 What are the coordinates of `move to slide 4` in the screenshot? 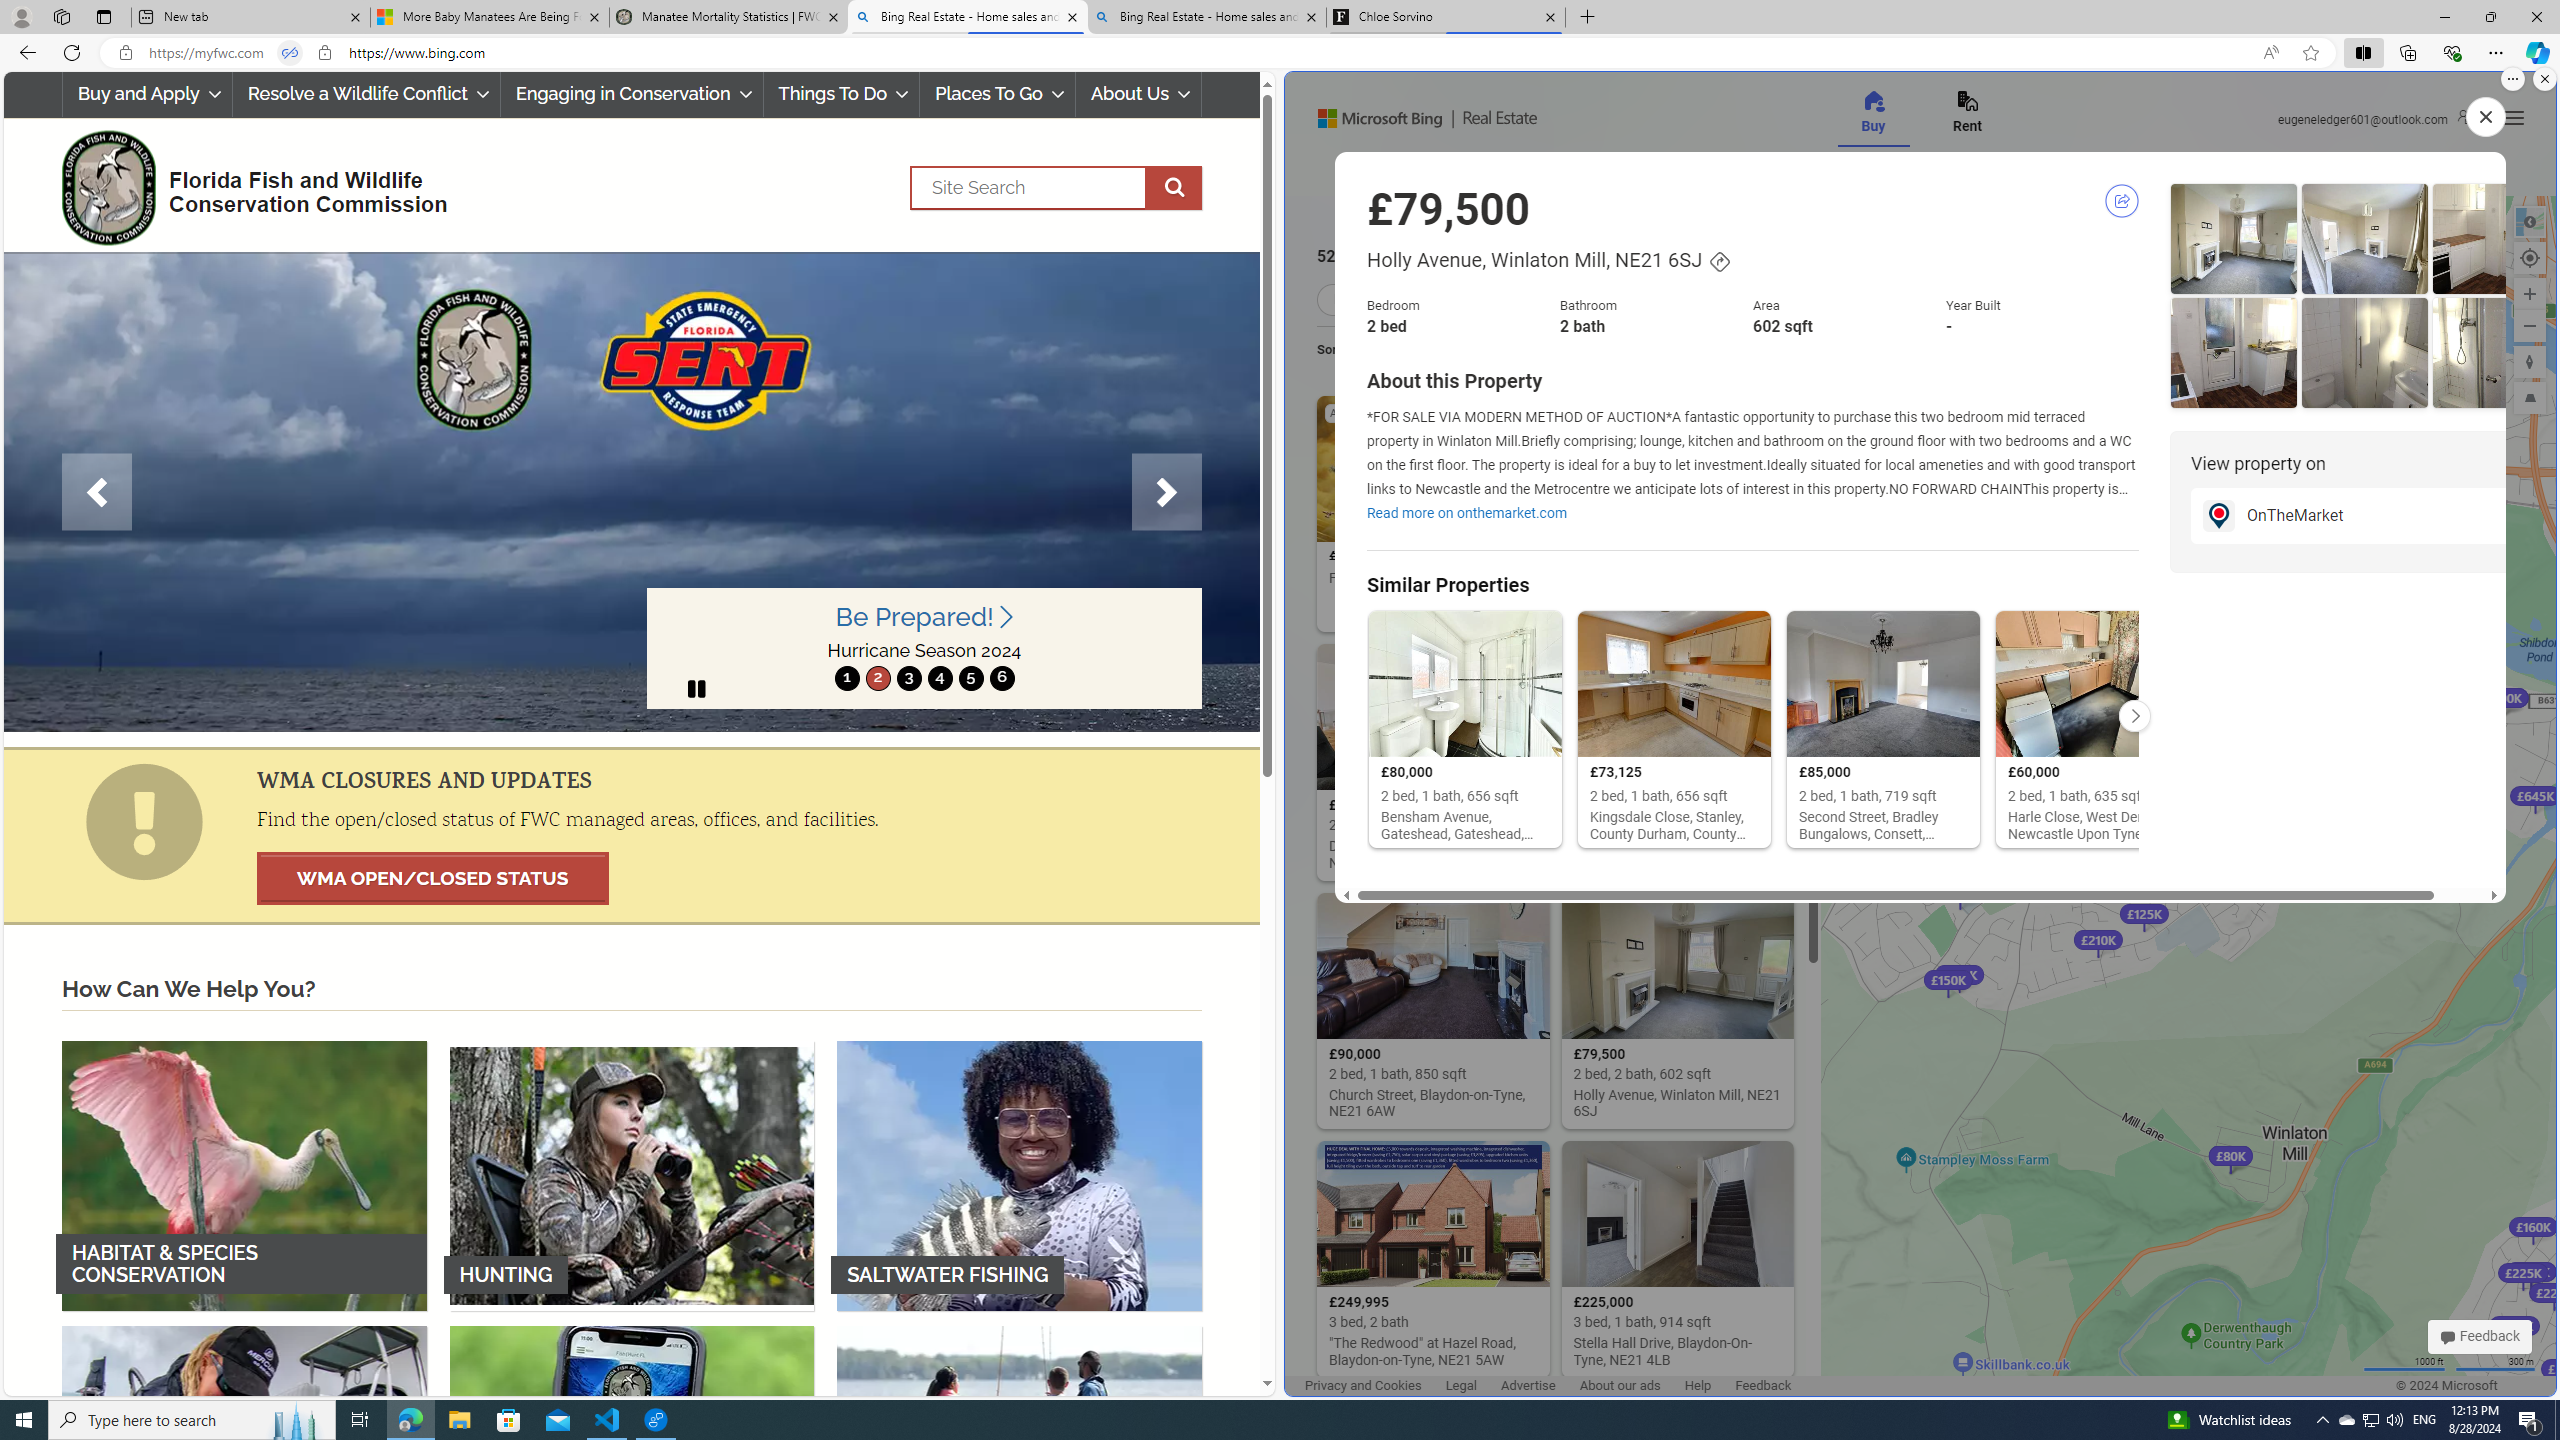 It's located at (939, 678).